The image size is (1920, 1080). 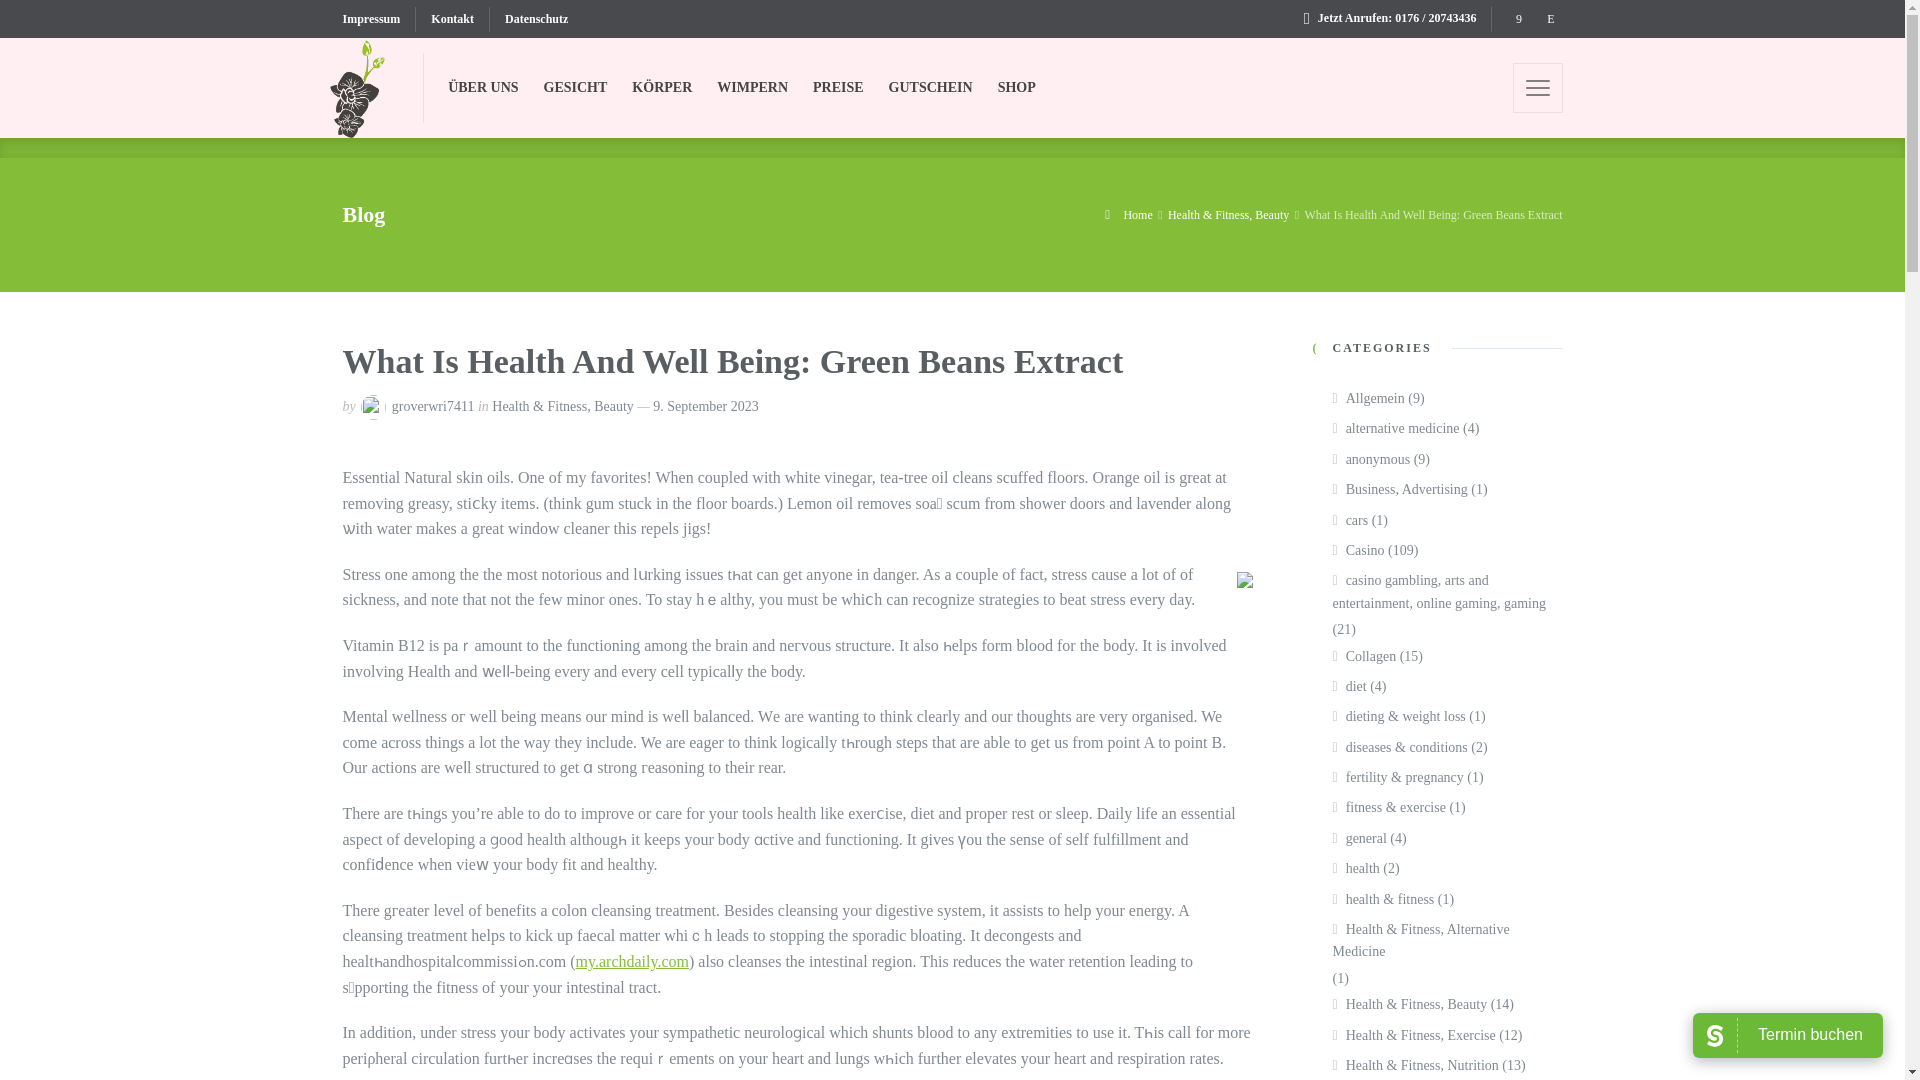 I want to click on anonymous, so click(x=1370, y=460).